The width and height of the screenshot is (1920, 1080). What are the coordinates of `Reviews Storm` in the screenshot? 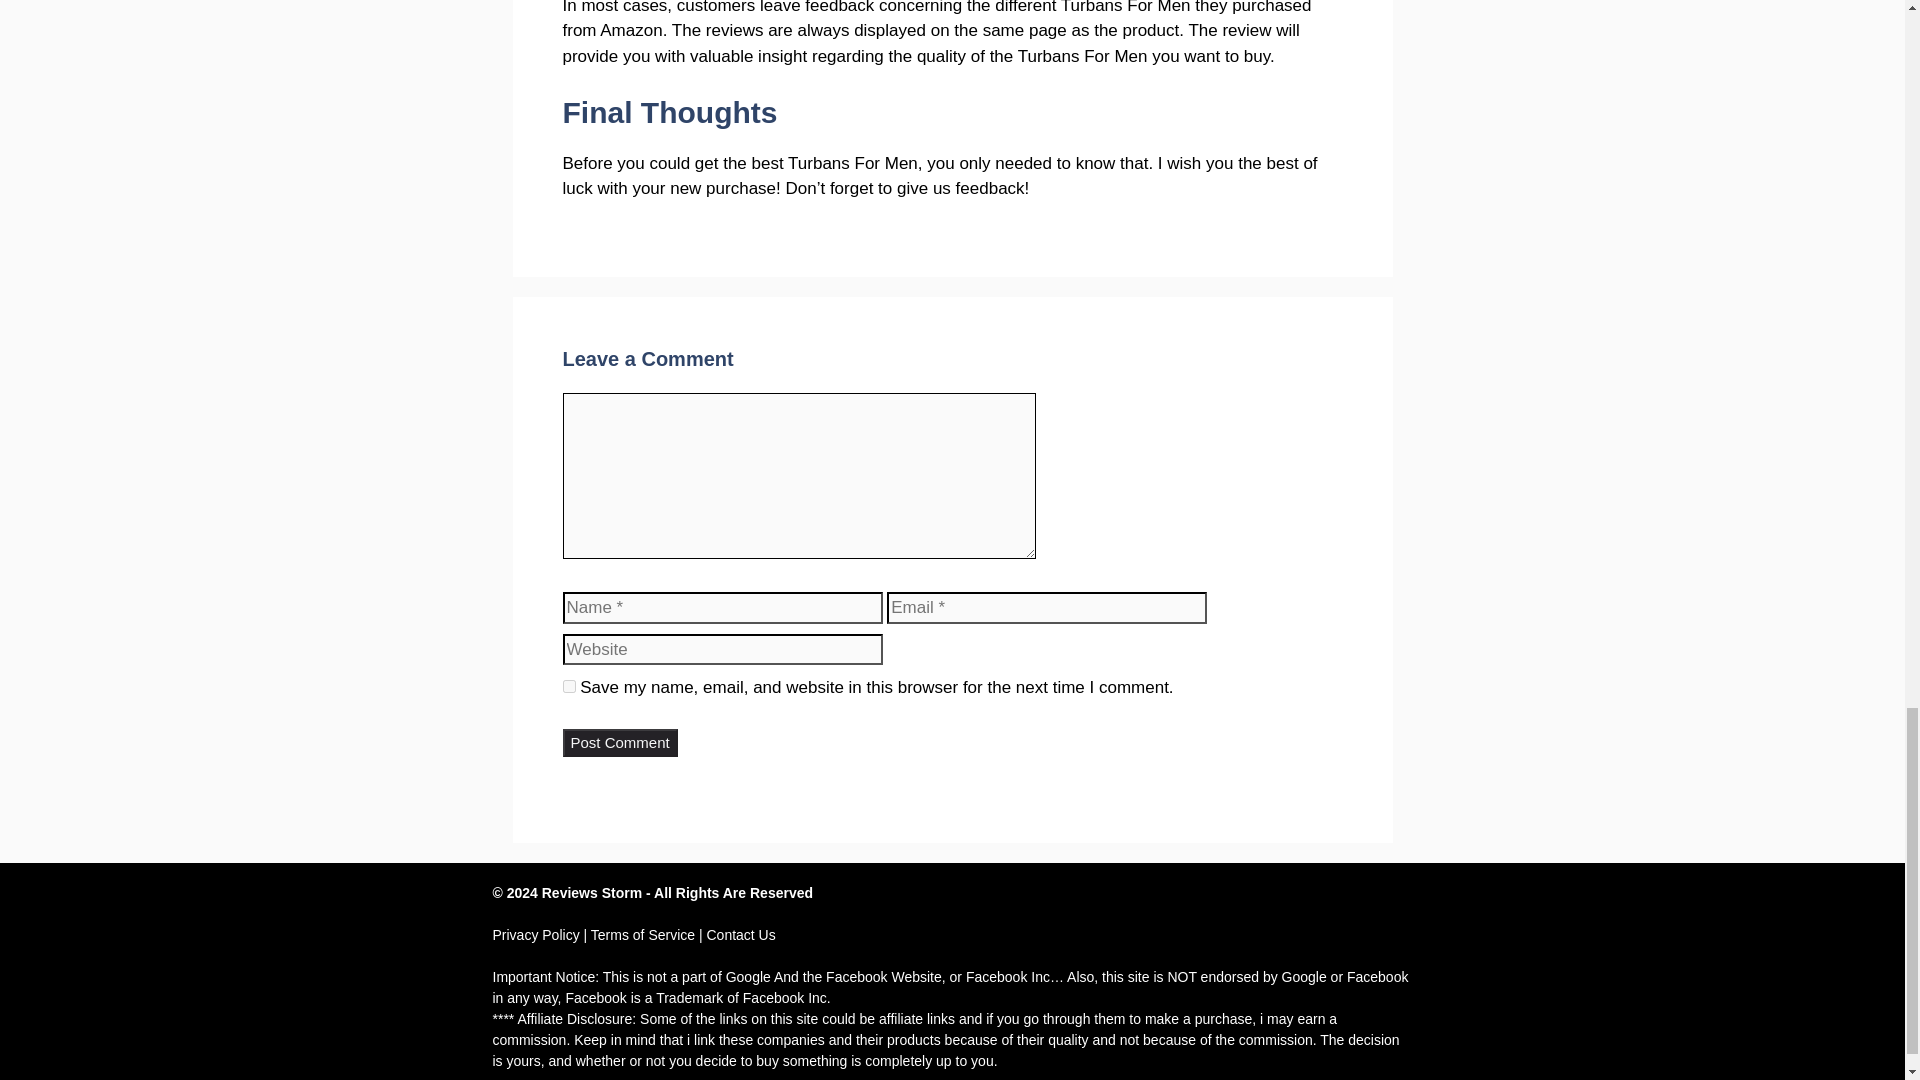 It's located at (591, 892).